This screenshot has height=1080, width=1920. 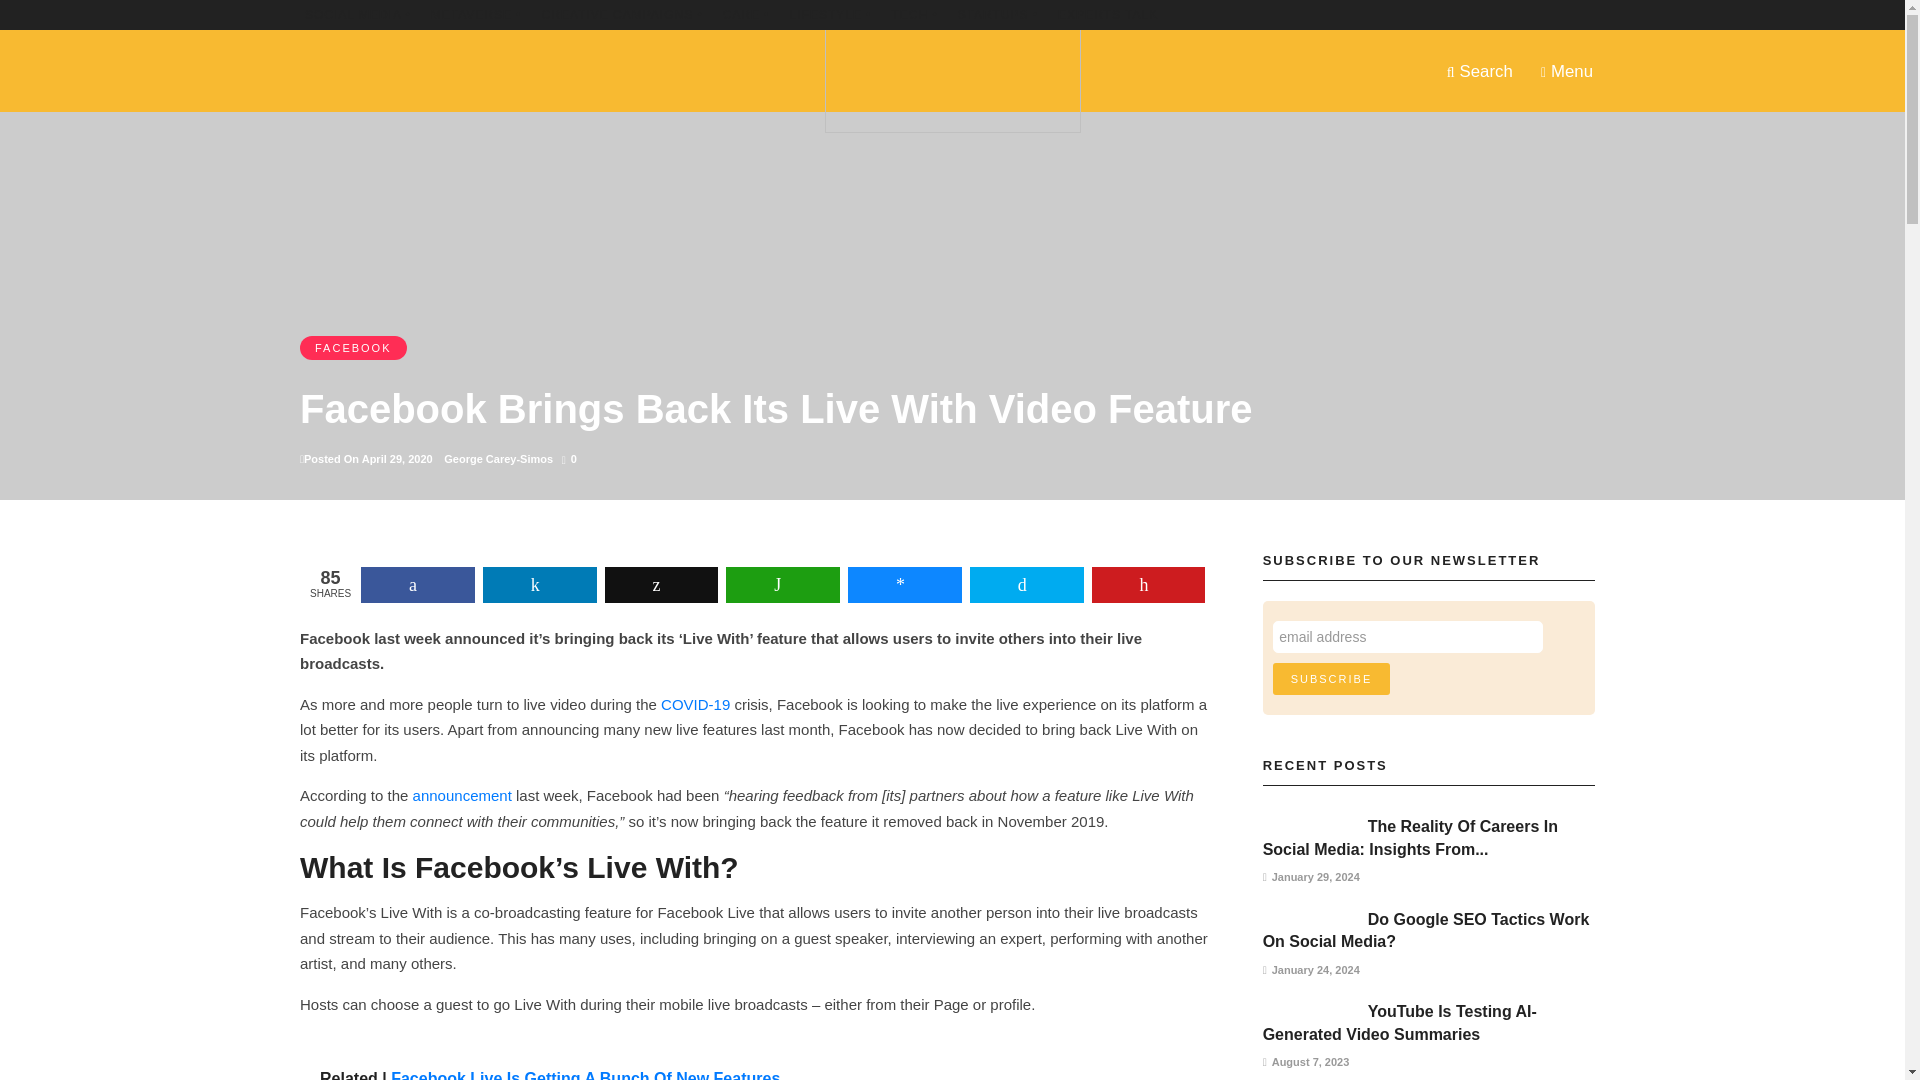 I want to click on Share on -, so click(x=661, y=584).